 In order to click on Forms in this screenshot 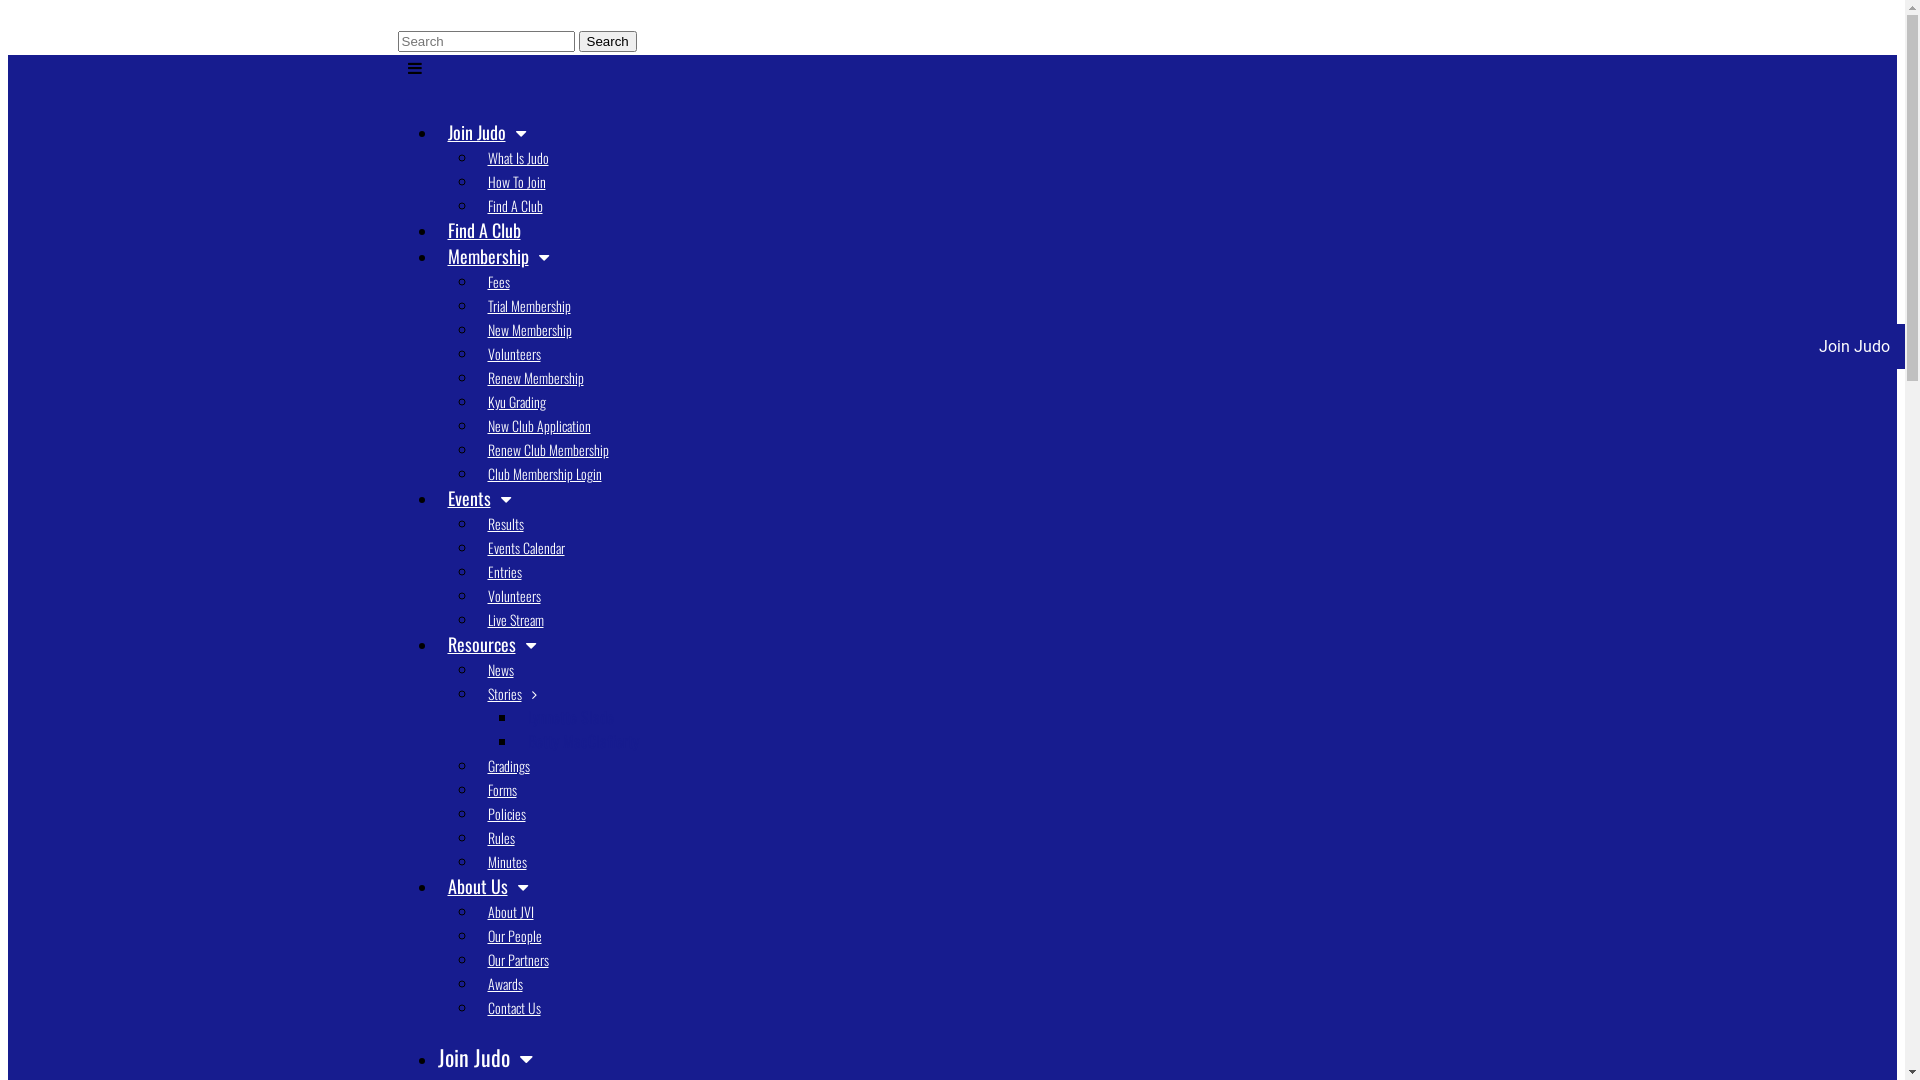, I will do `click(498, 790)`.